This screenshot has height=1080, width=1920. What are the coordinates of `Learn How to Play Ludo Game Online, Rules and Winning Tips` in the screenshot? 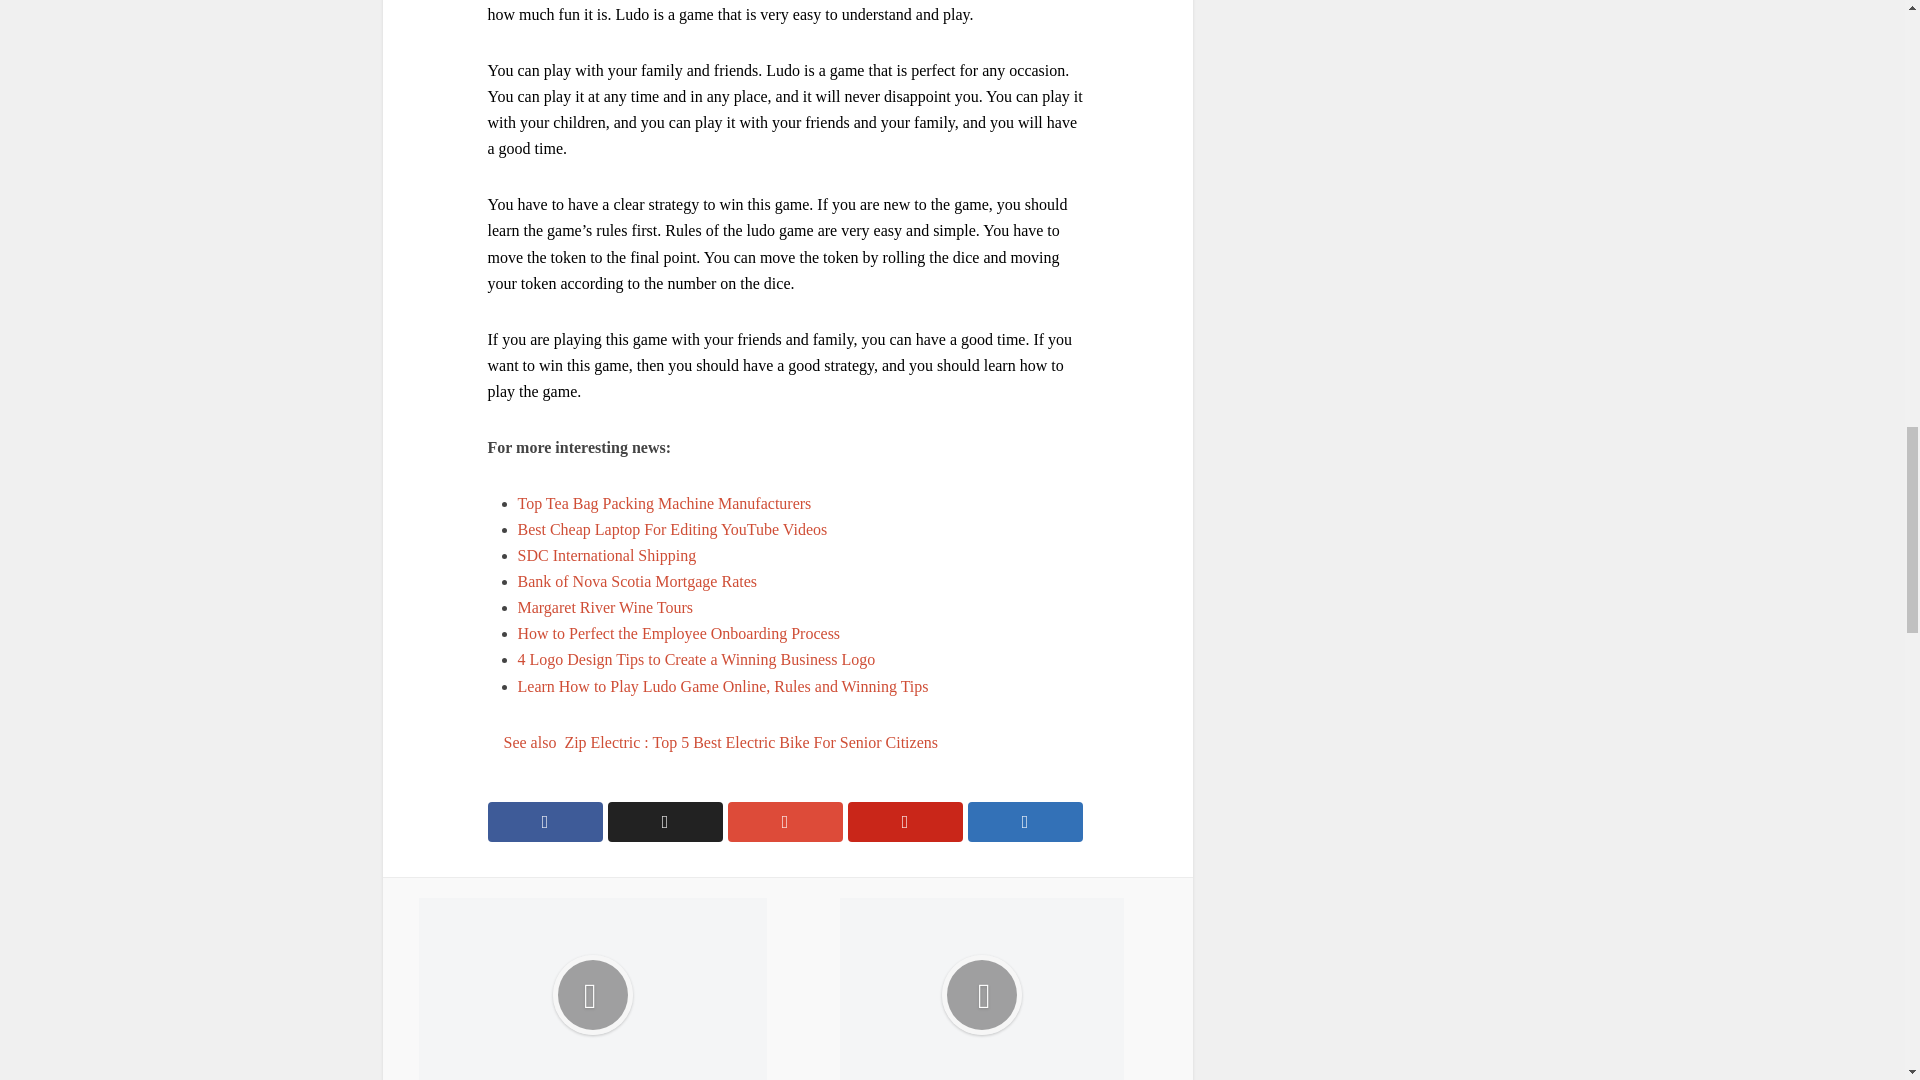 It's located at (724, 686).